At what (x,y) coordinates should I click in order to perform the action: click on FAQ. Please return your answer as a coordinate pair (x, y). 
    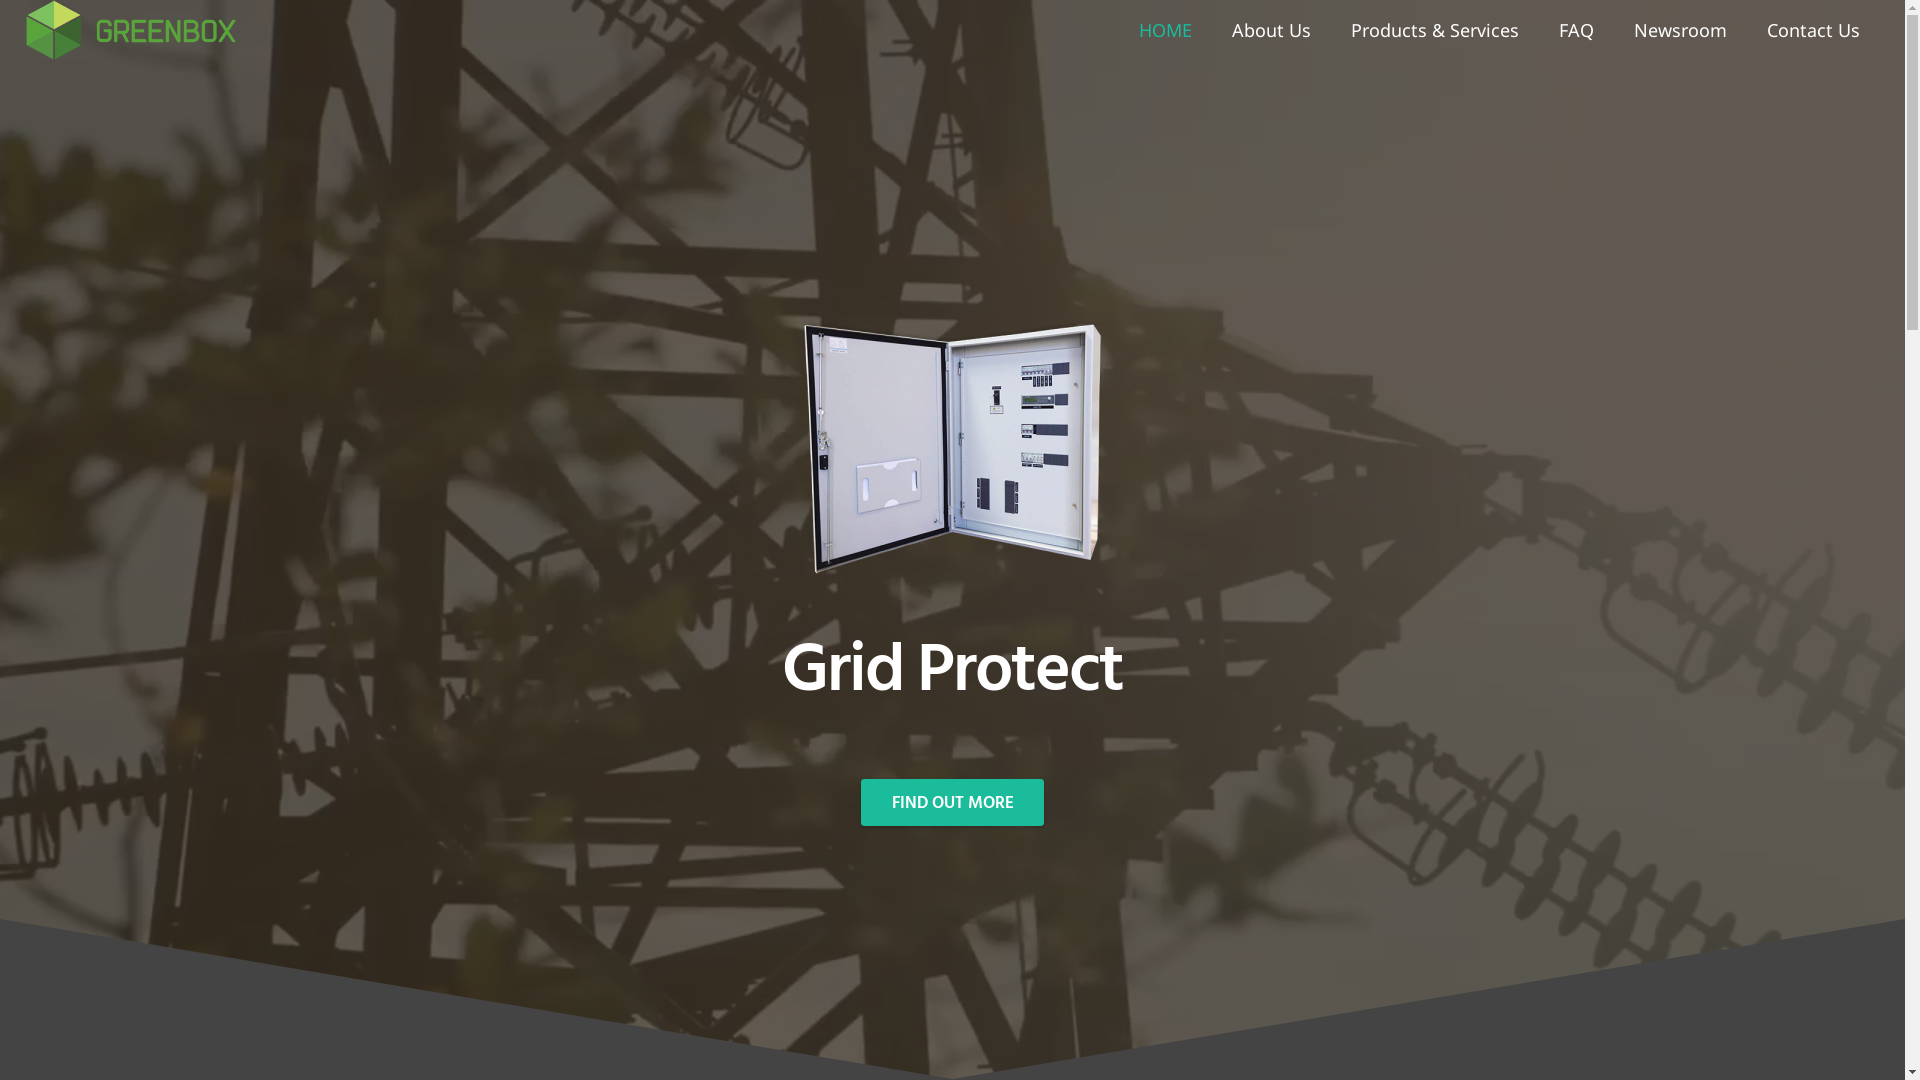
    Looking at the image, I should click on (1576, 30).